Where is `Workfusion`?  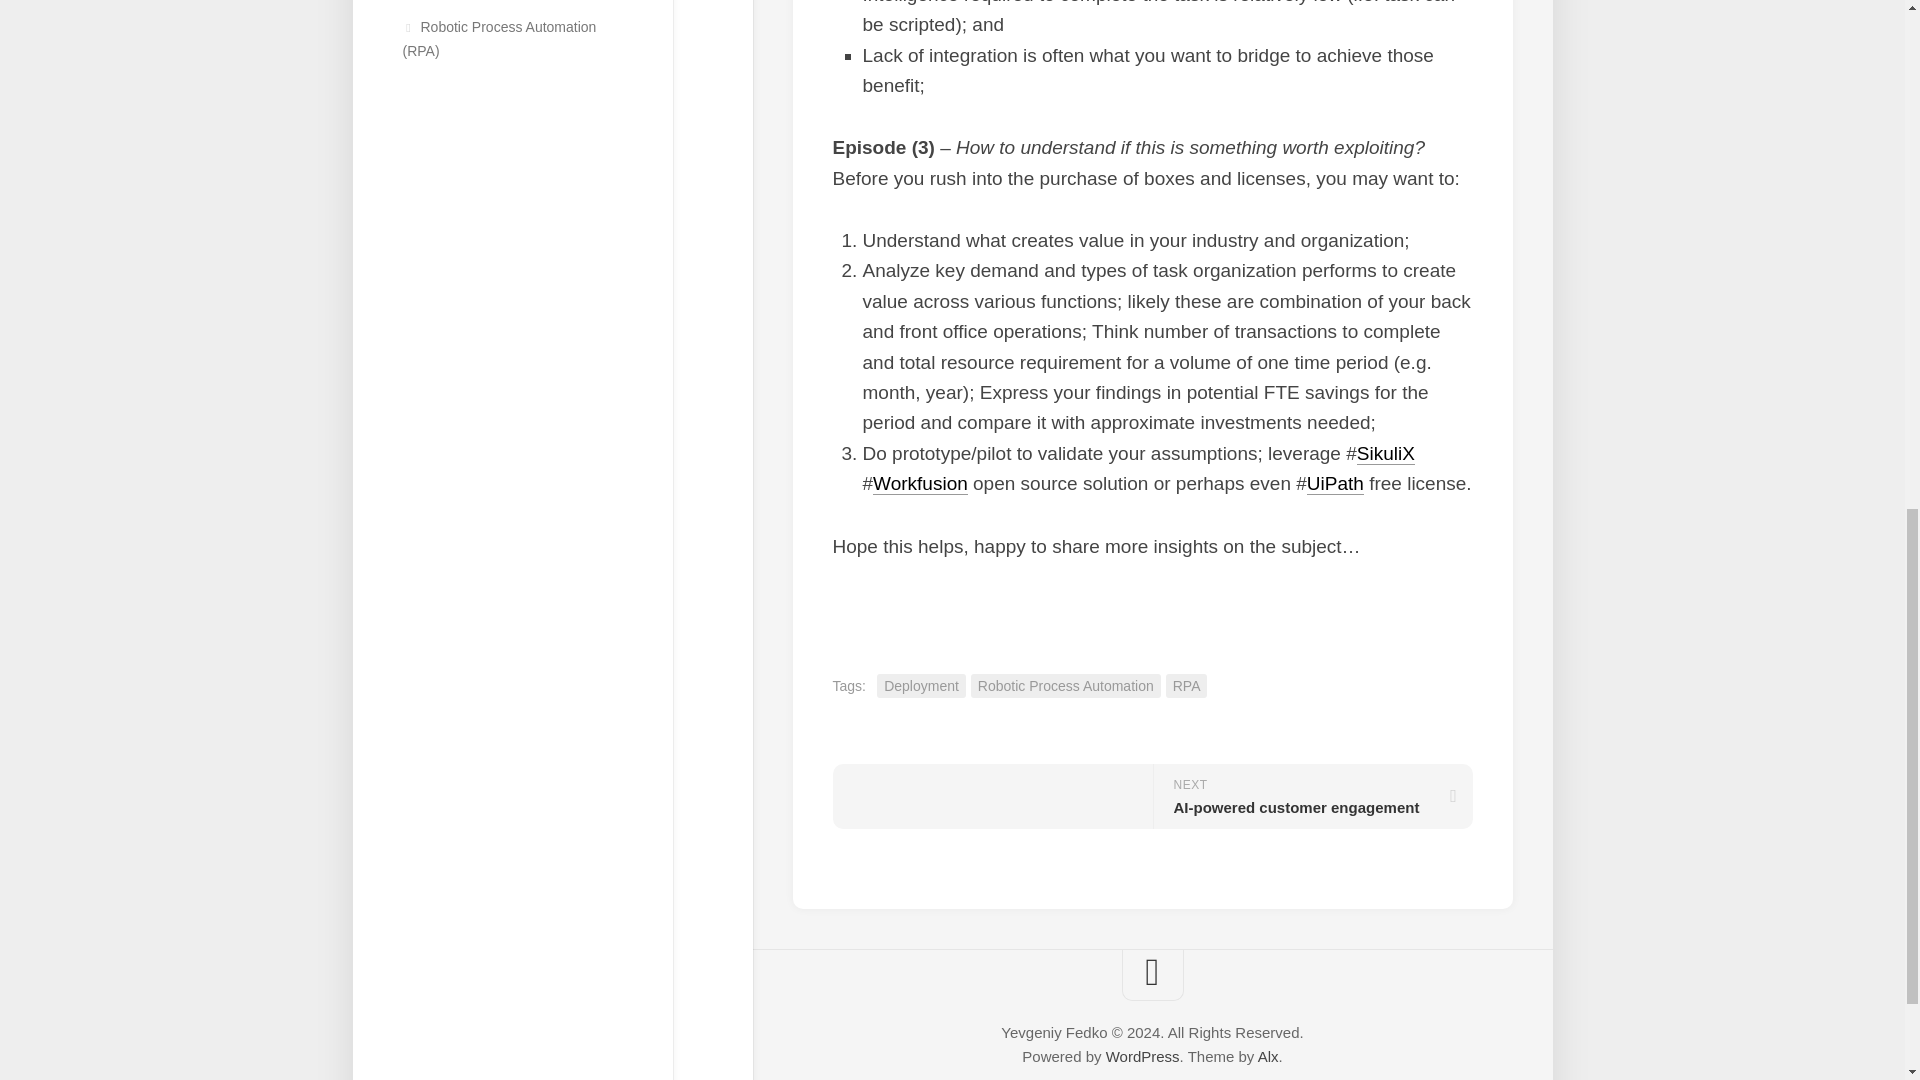
Workfusion is located at coordinates (1312, 796).